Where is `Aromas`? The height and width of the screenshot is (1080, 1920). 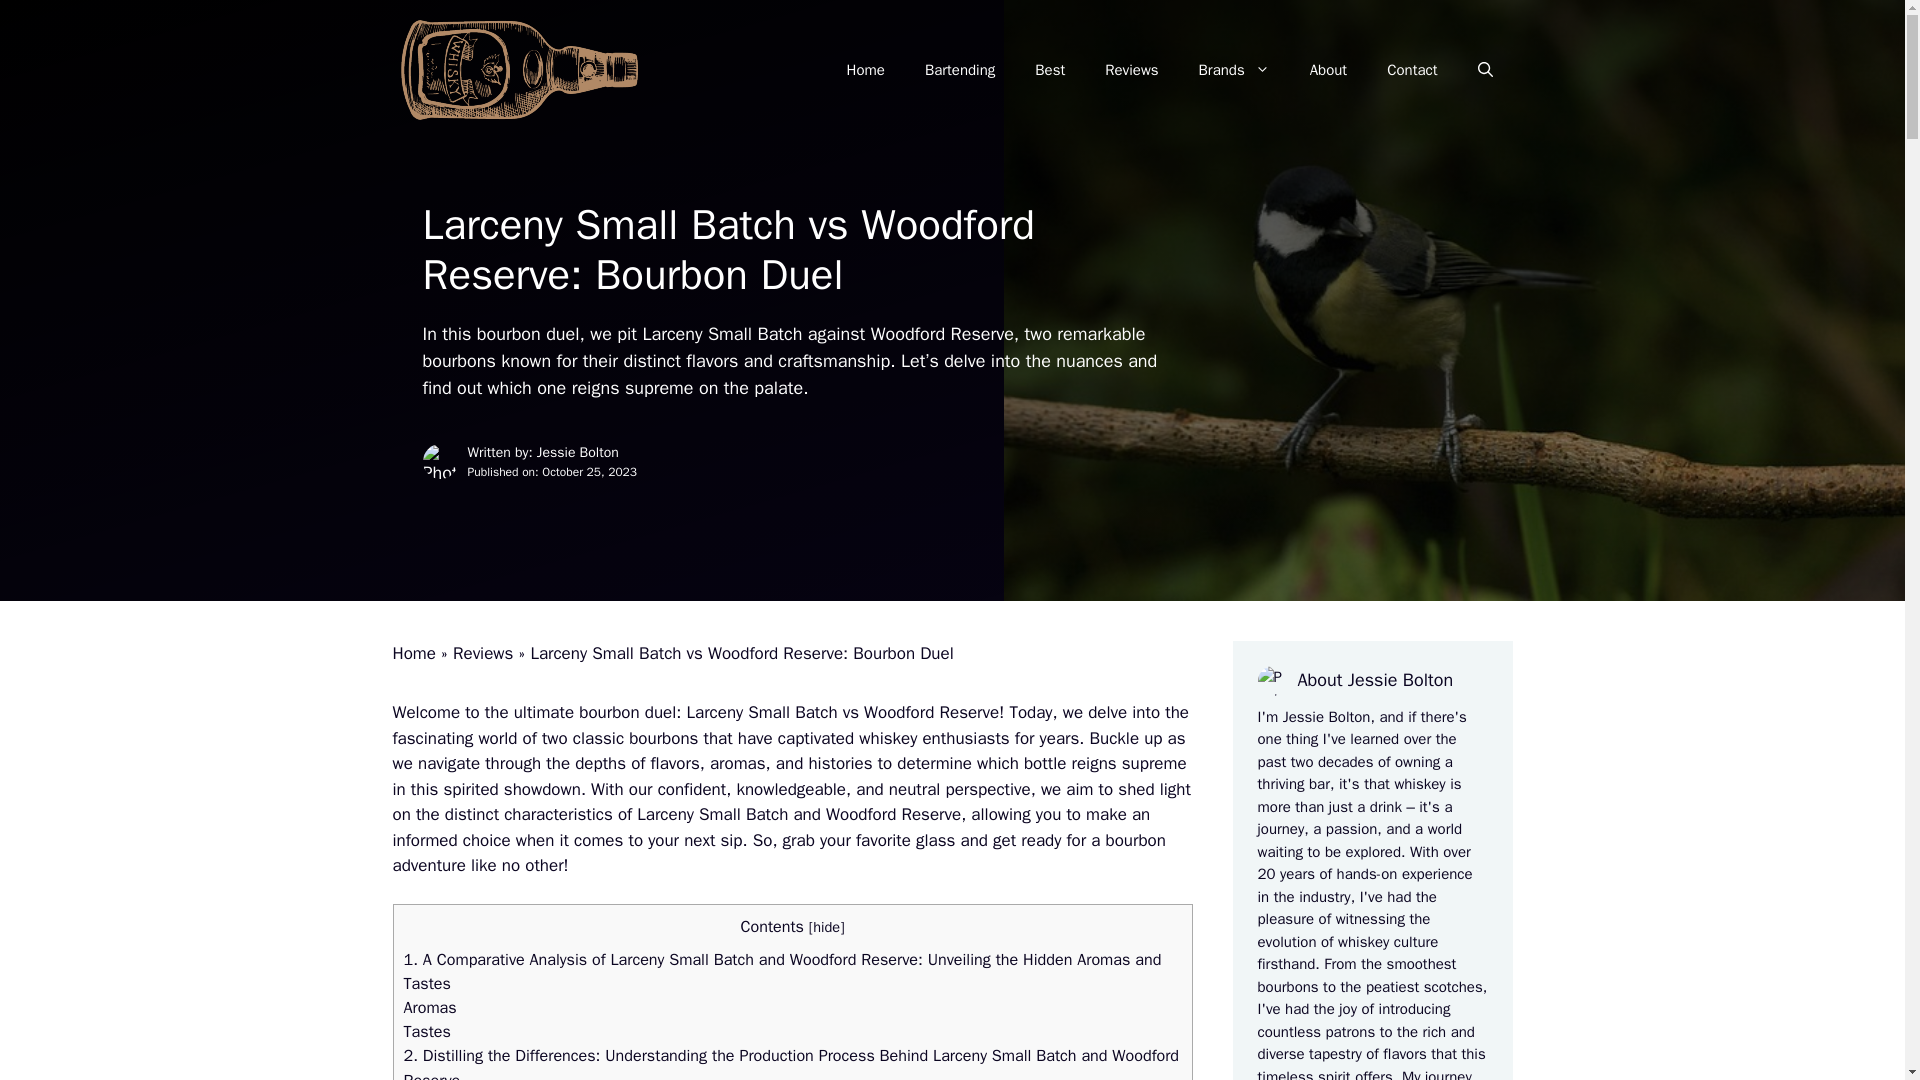 Aromas is located at coordinates (430, 1007).